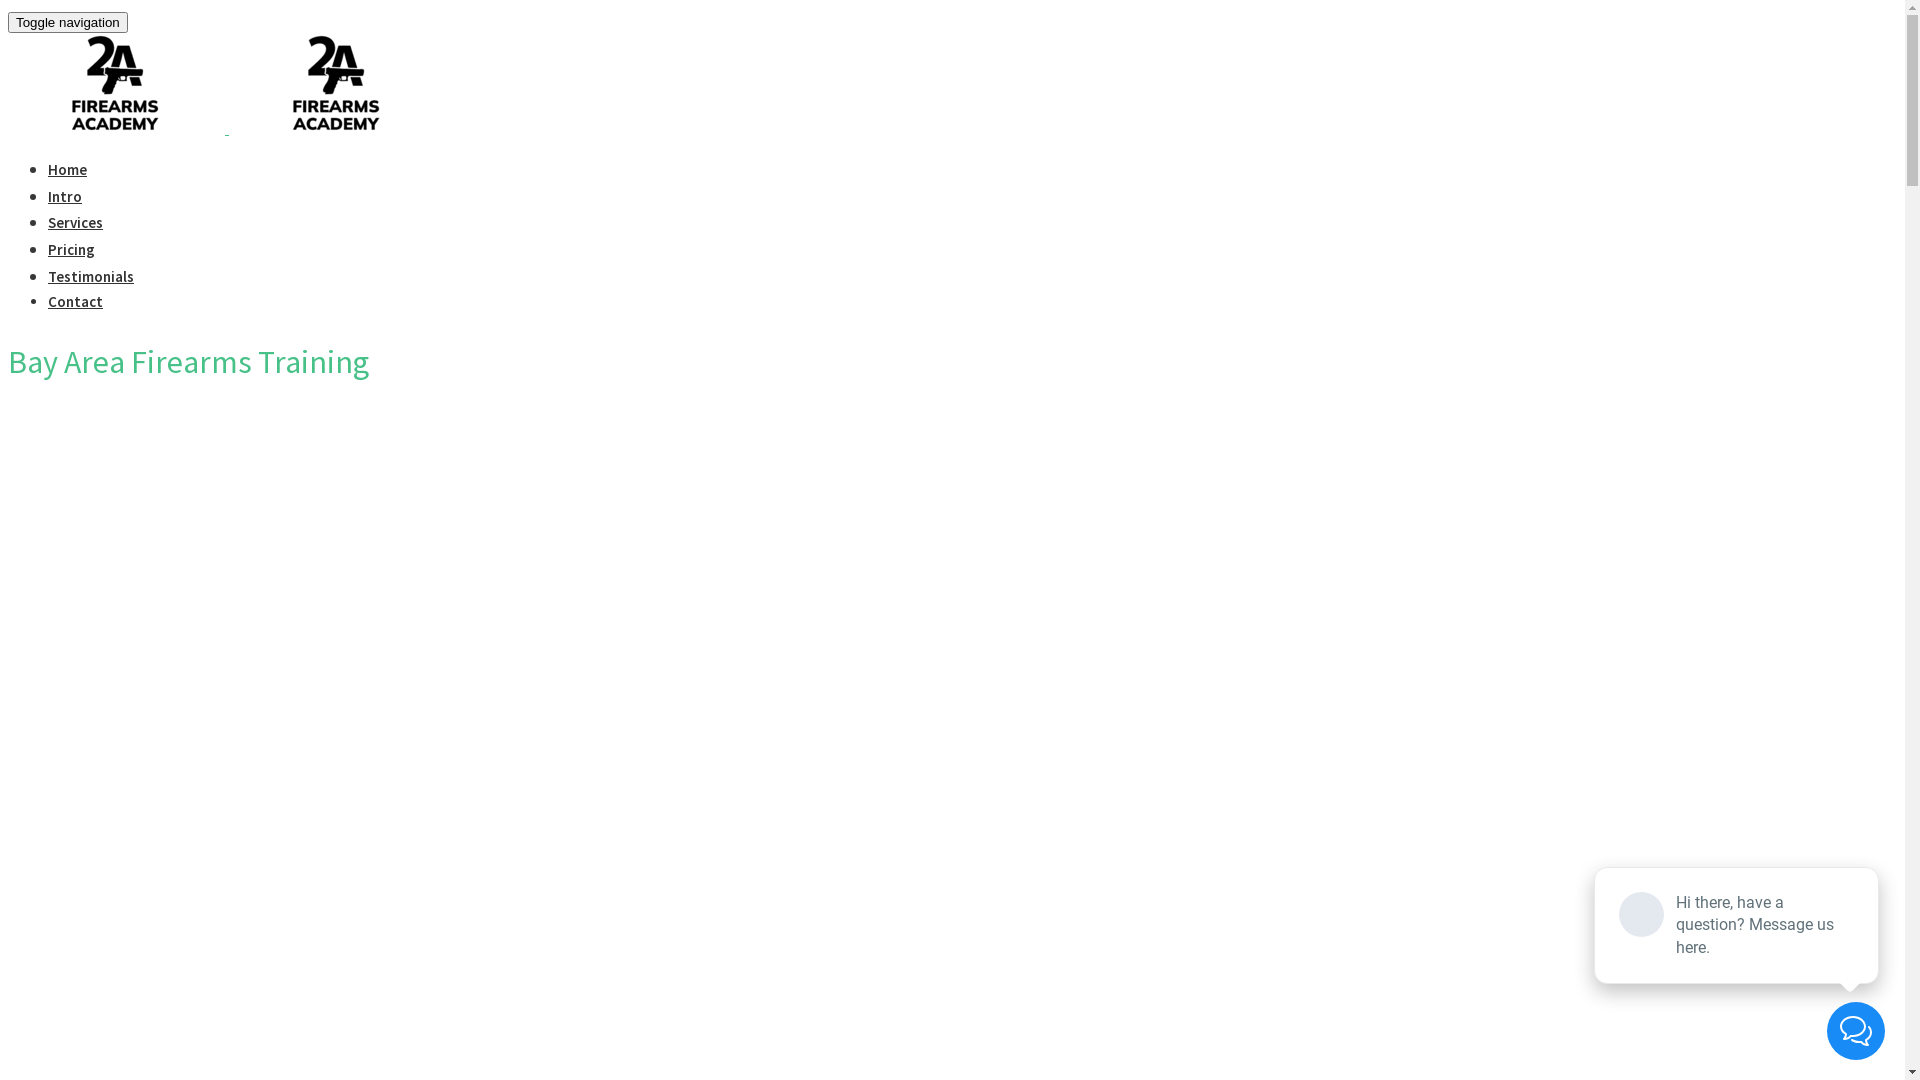 The image size is (1920, 1080). Describe the element at coordinates (91, 276) in the screenshot. I see `Testimonials` at that location.